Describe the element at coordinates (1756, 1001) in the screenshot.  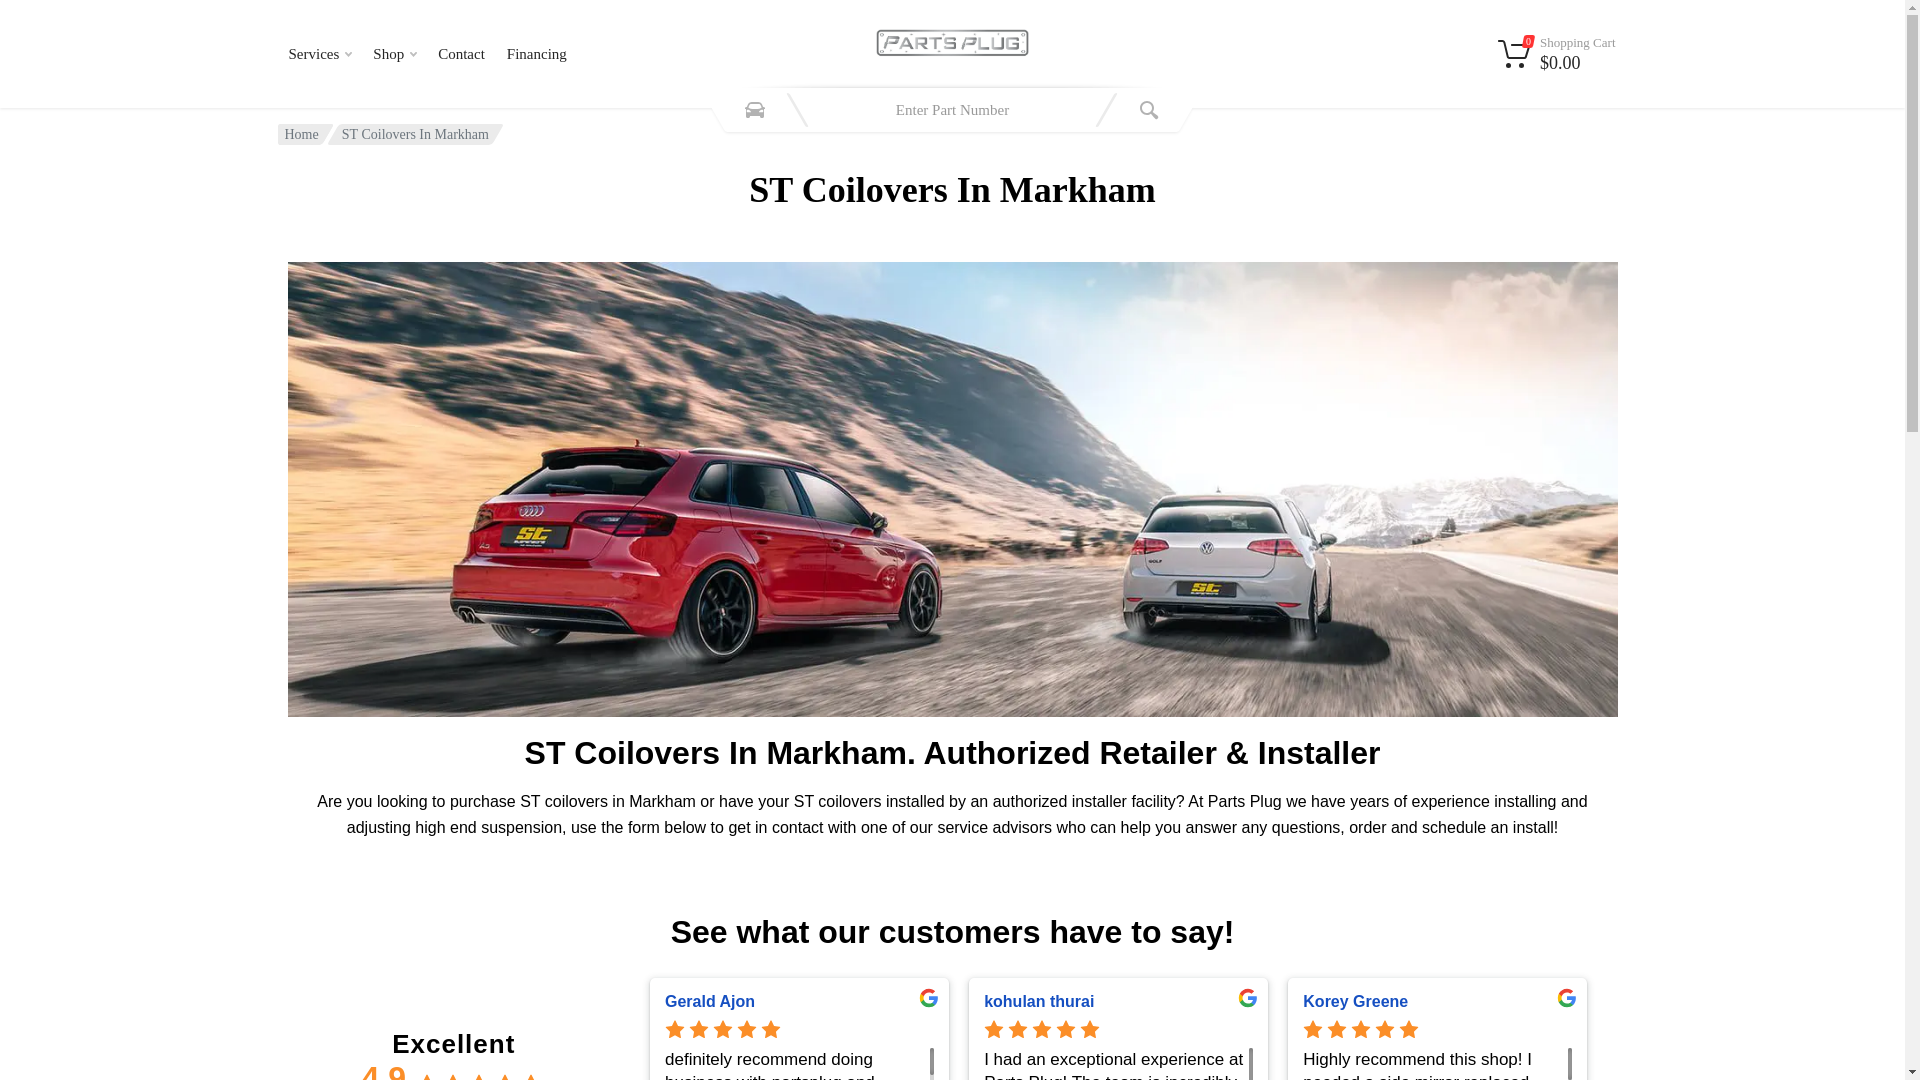
I see `June Lee` at that location.